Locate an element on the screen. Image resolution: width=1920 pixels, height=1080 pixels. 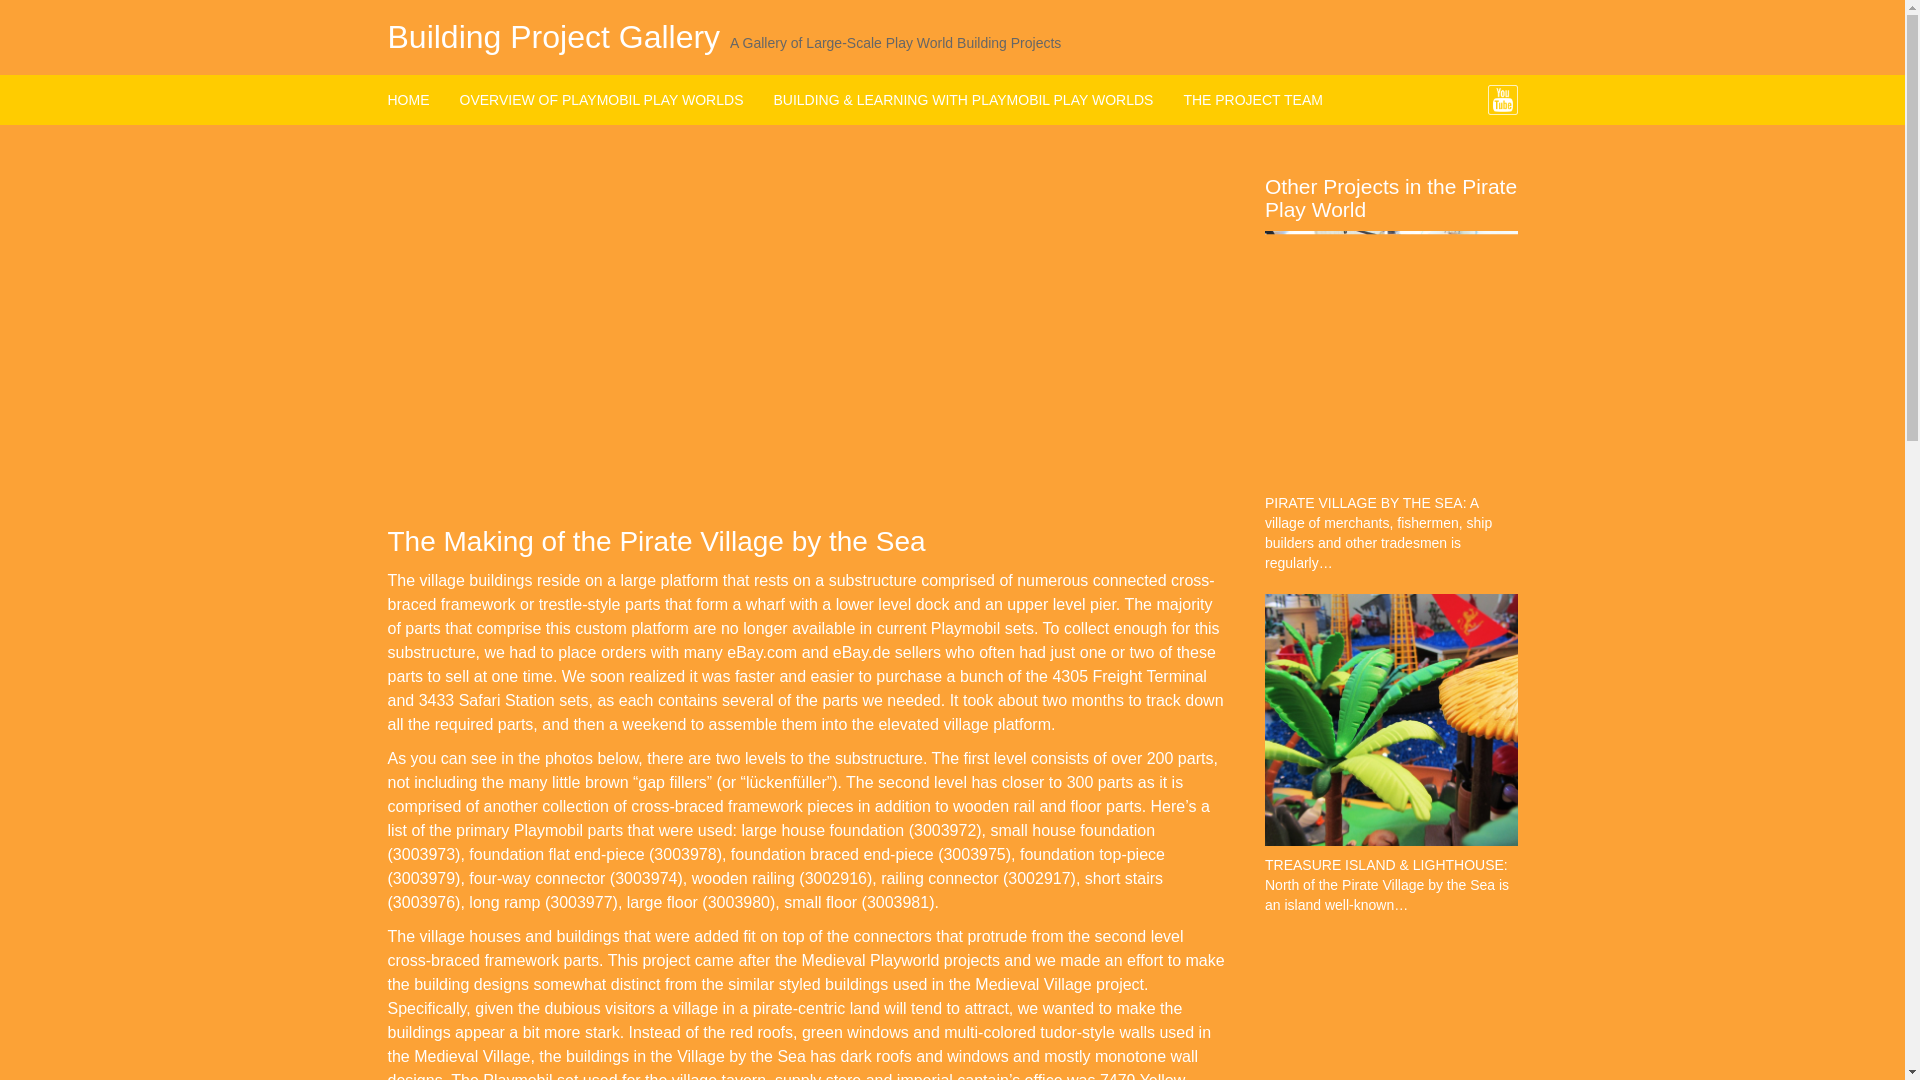
THE PROJECT TEAM is located at coordinates (1252, 100).